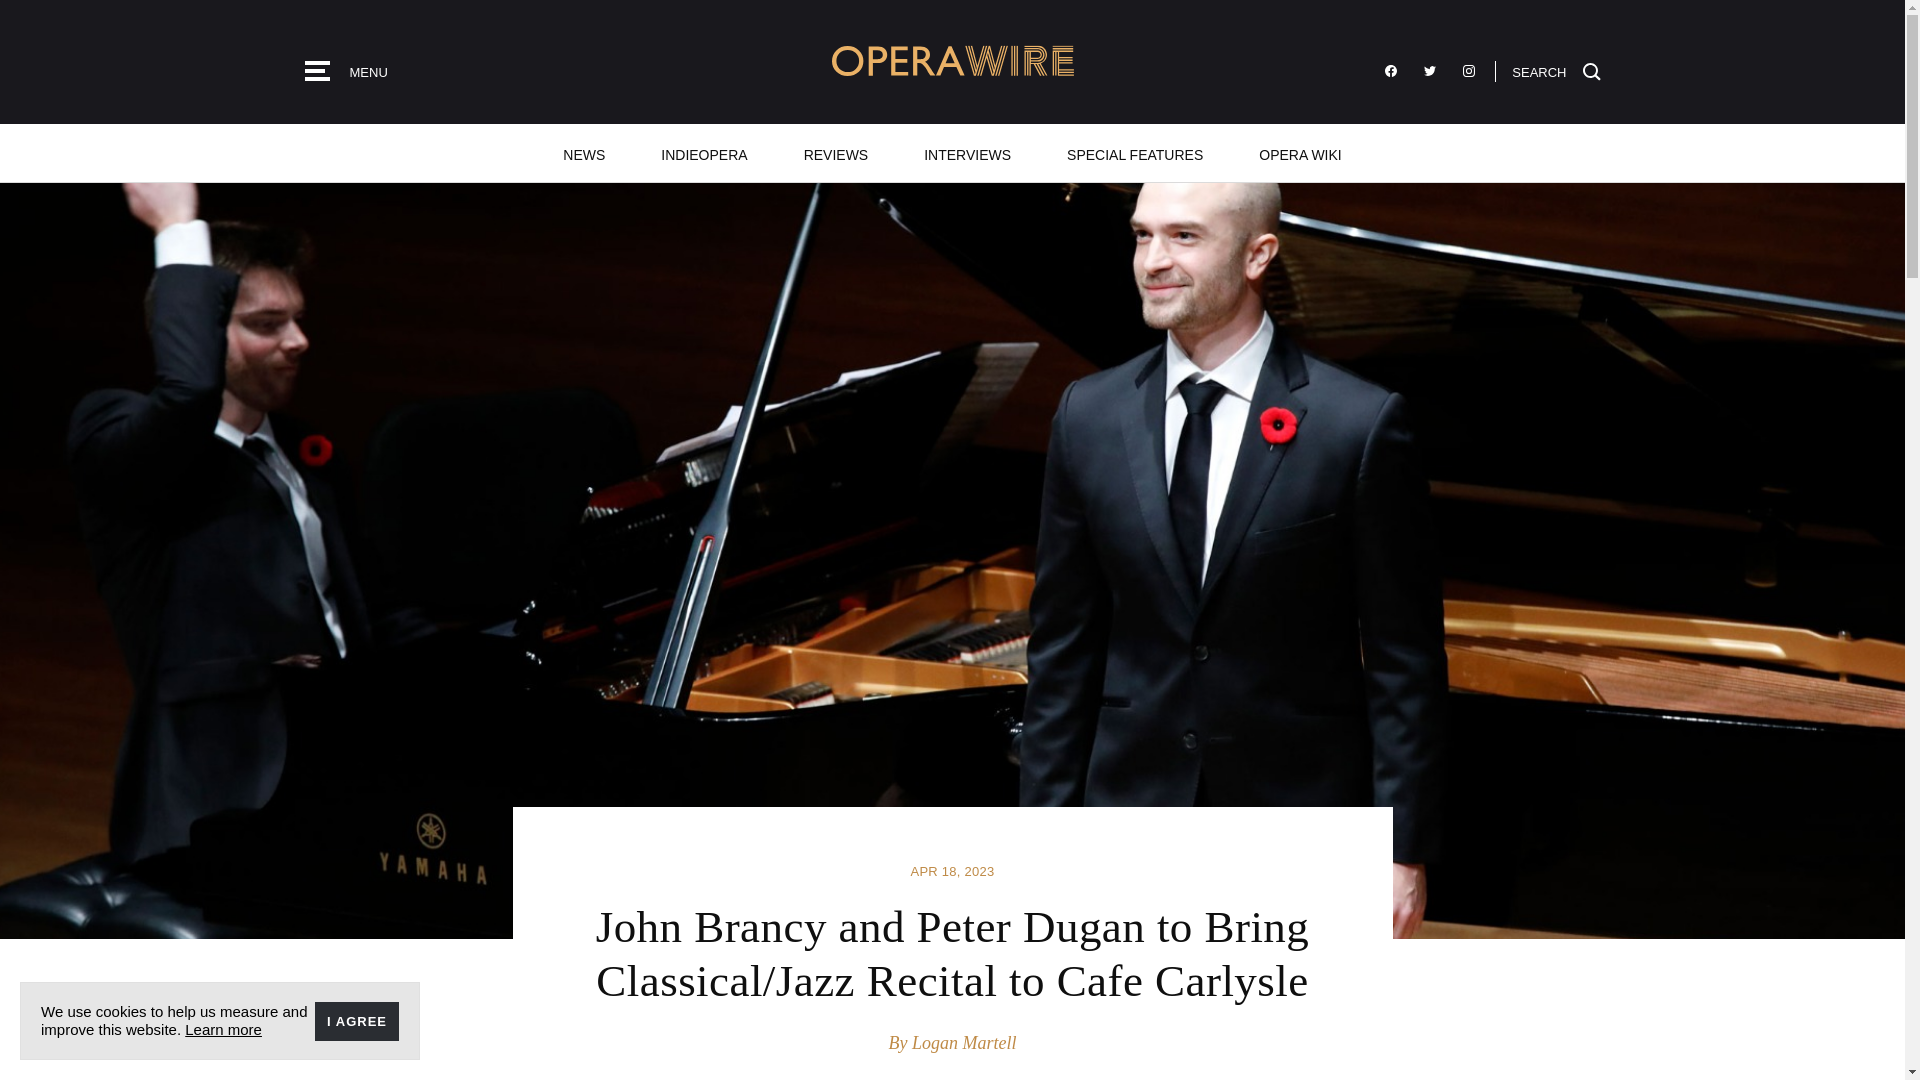 This screenshot has height=1080, width=1920. I want to click on I AGREE, so click(356, 1022).